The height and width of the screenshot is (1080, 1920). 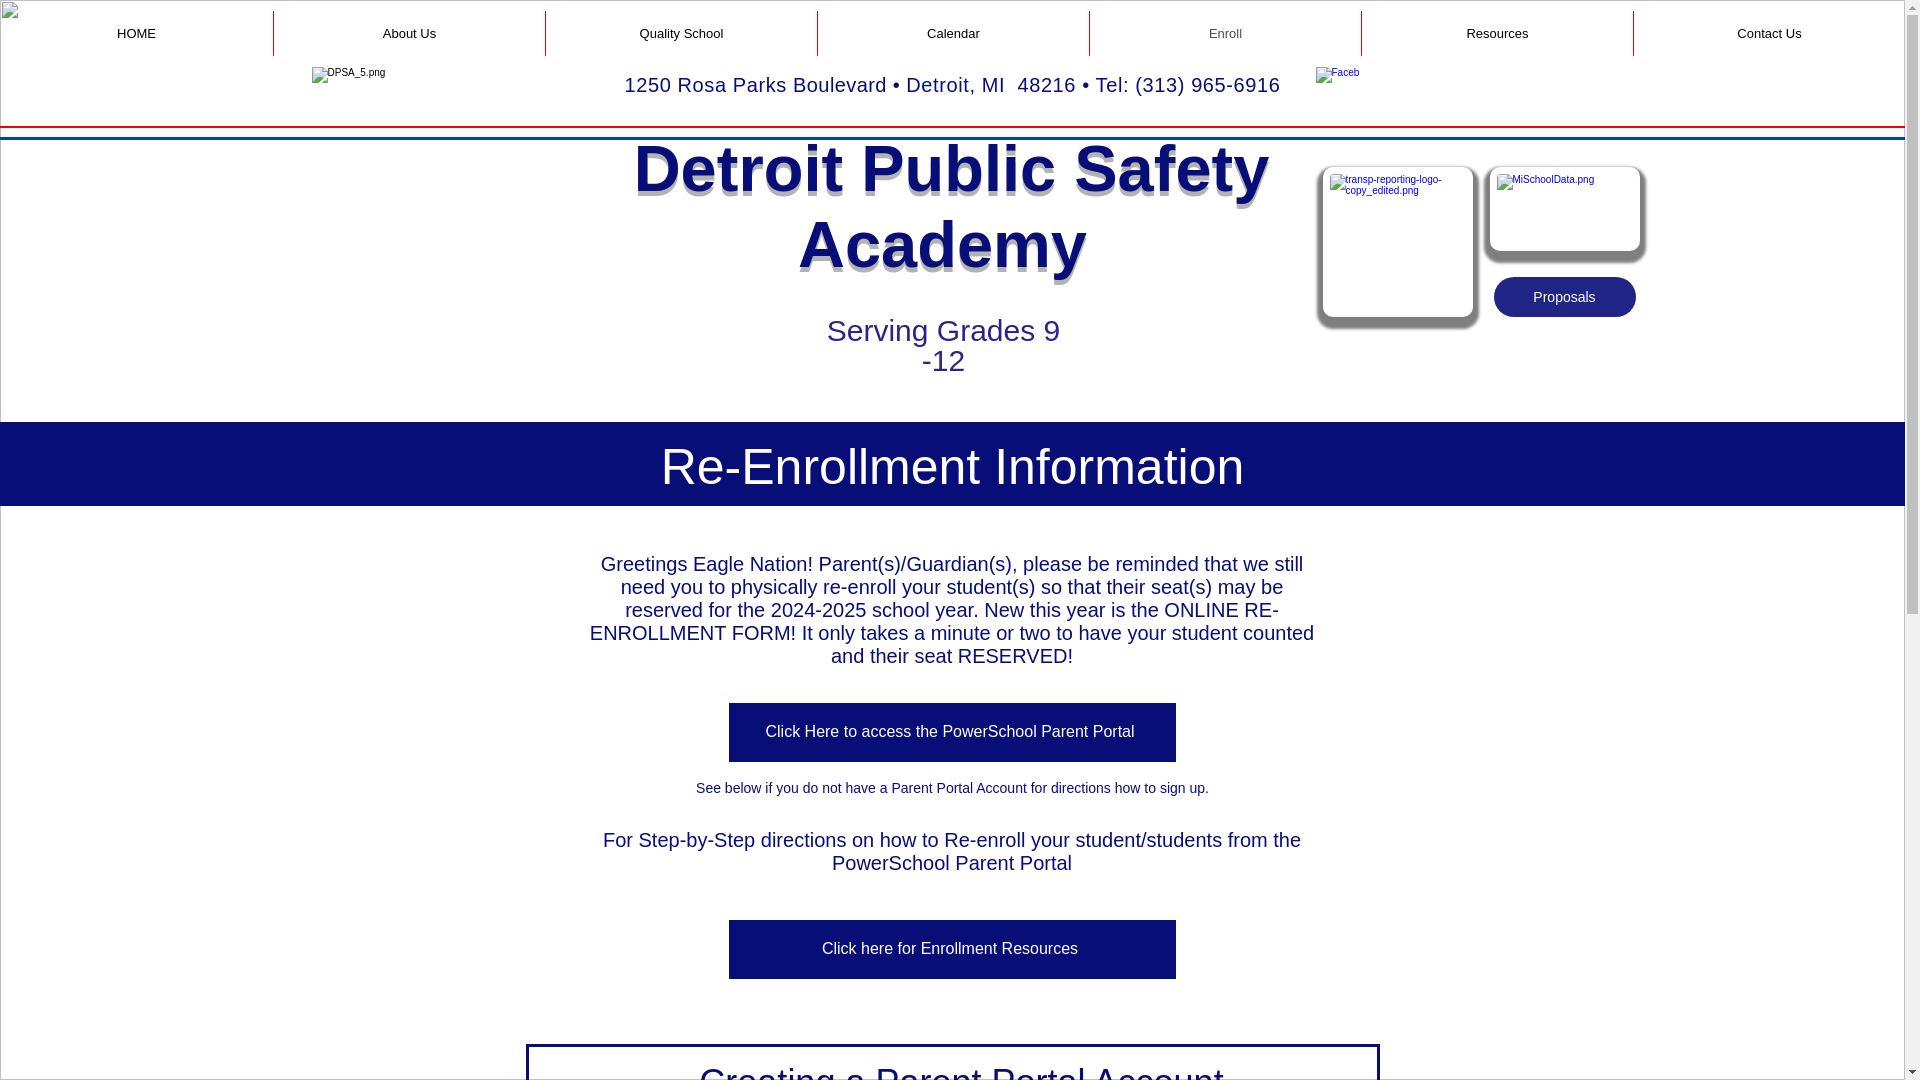 What do you see at coordinates (1497, 33) in the screenshot?
I see `Resources` at bounding box center [1497, 33].